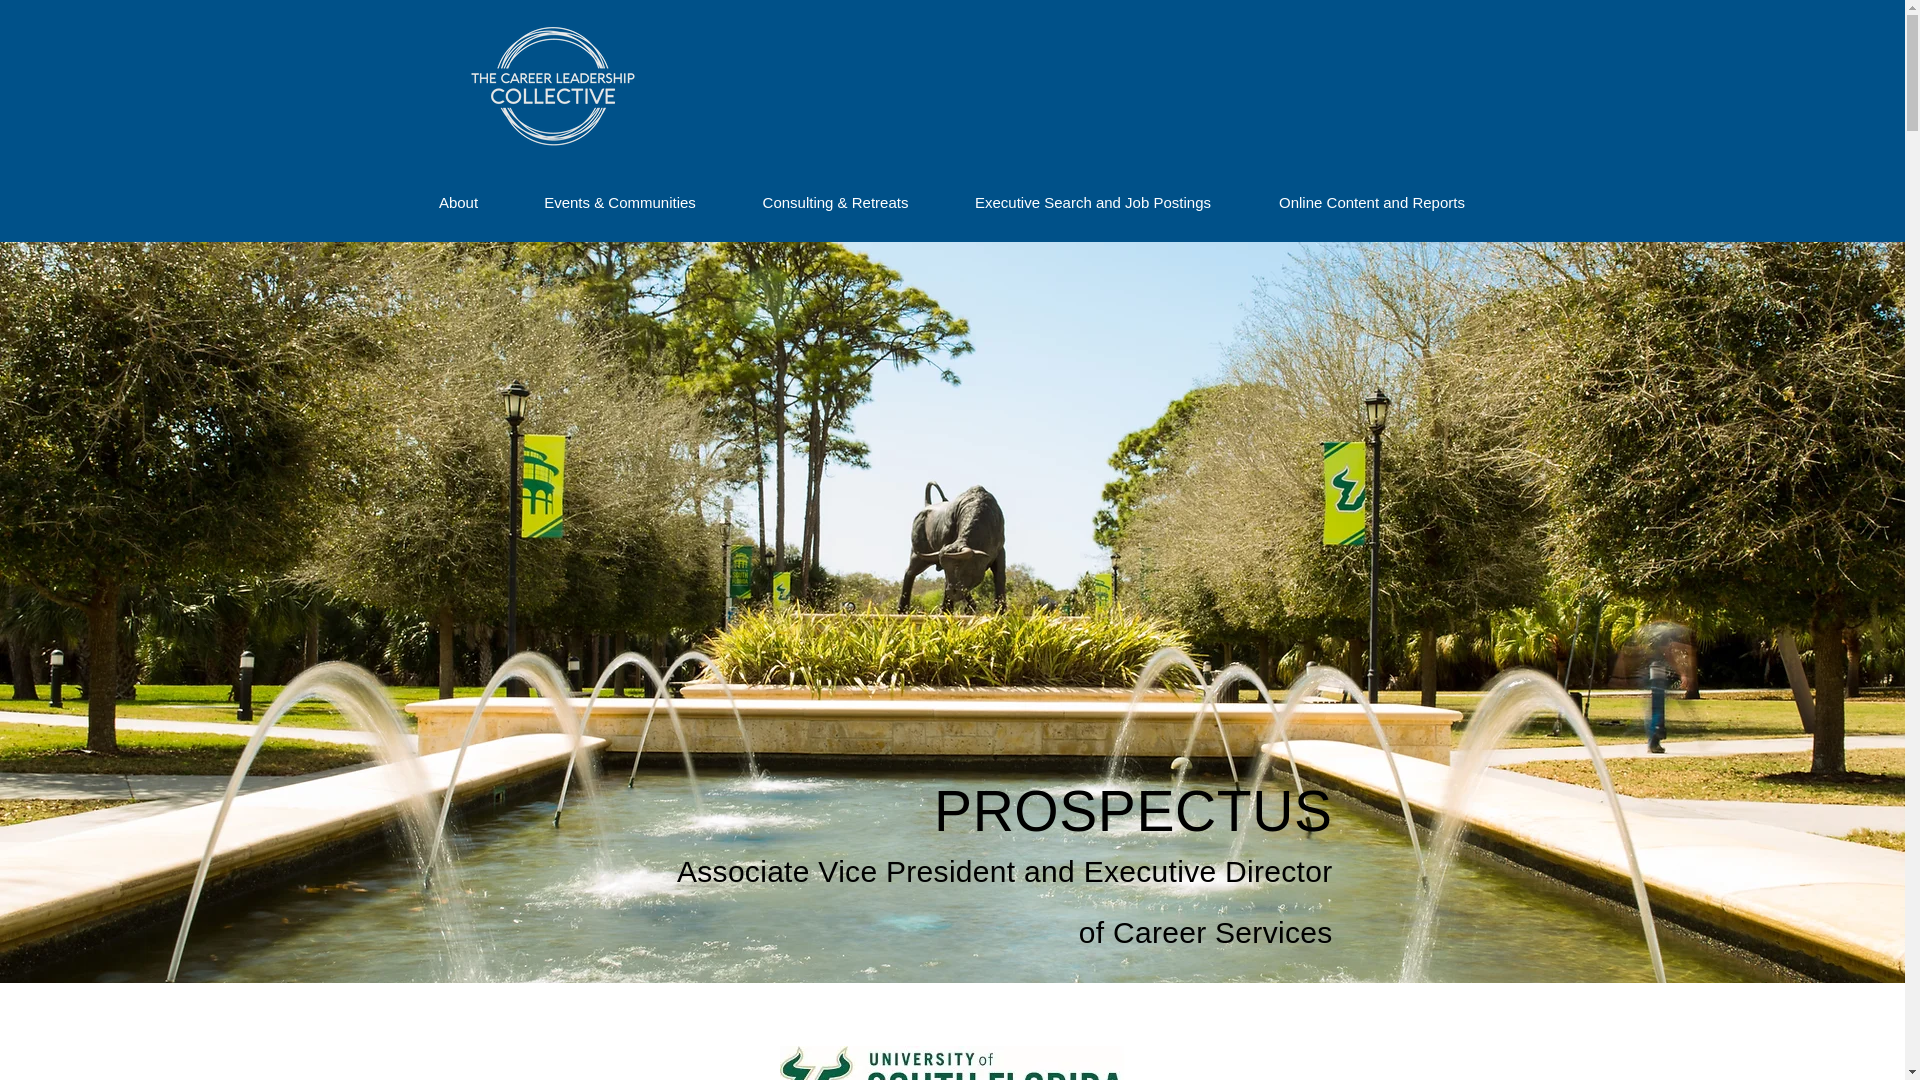  Describe the element at coordinates (552, 86) in the screenshot. I see `The Career Leadership Collective` at that location.